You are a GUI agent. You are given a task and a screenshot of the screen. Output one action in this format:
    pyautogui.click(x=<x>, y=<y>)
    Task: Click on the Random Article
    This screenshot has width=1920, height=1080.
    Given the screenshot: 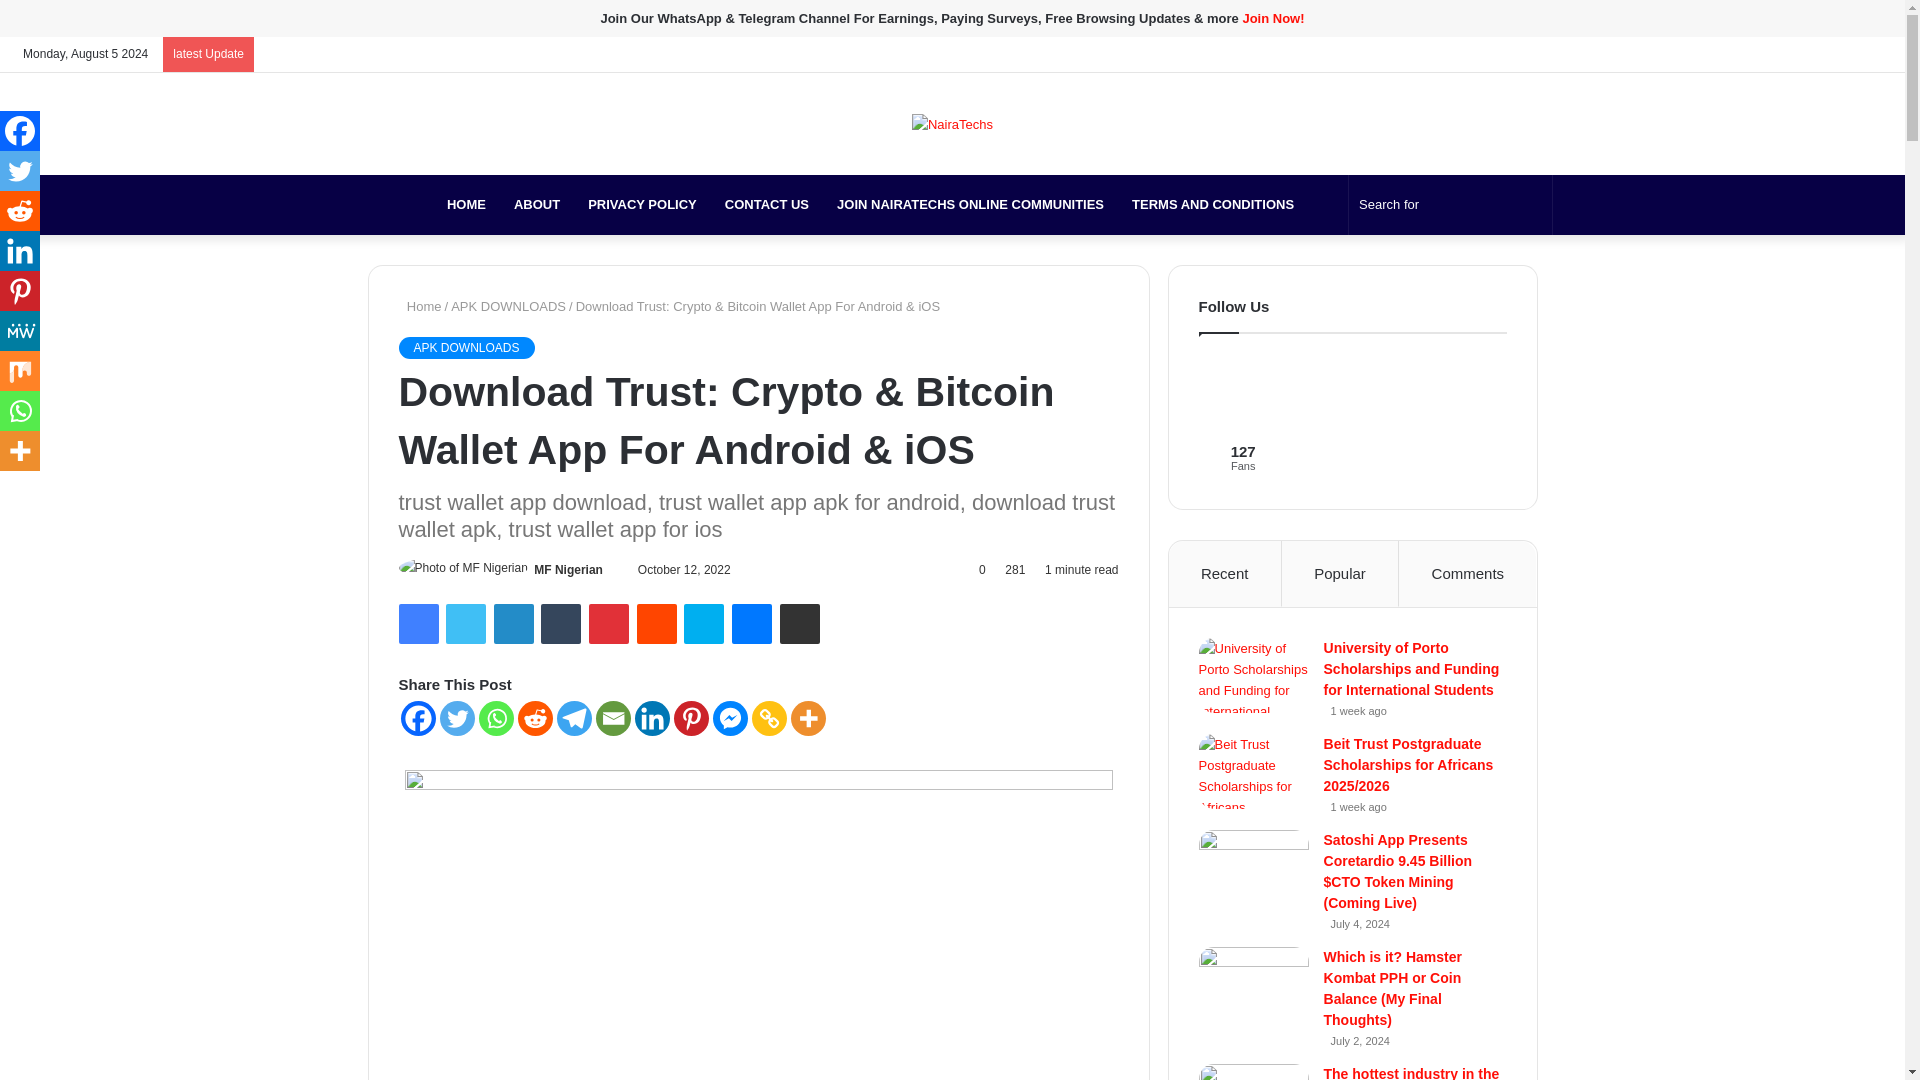 What is the action you would take?
    pyautogui.click(x=1844, y=54)
    